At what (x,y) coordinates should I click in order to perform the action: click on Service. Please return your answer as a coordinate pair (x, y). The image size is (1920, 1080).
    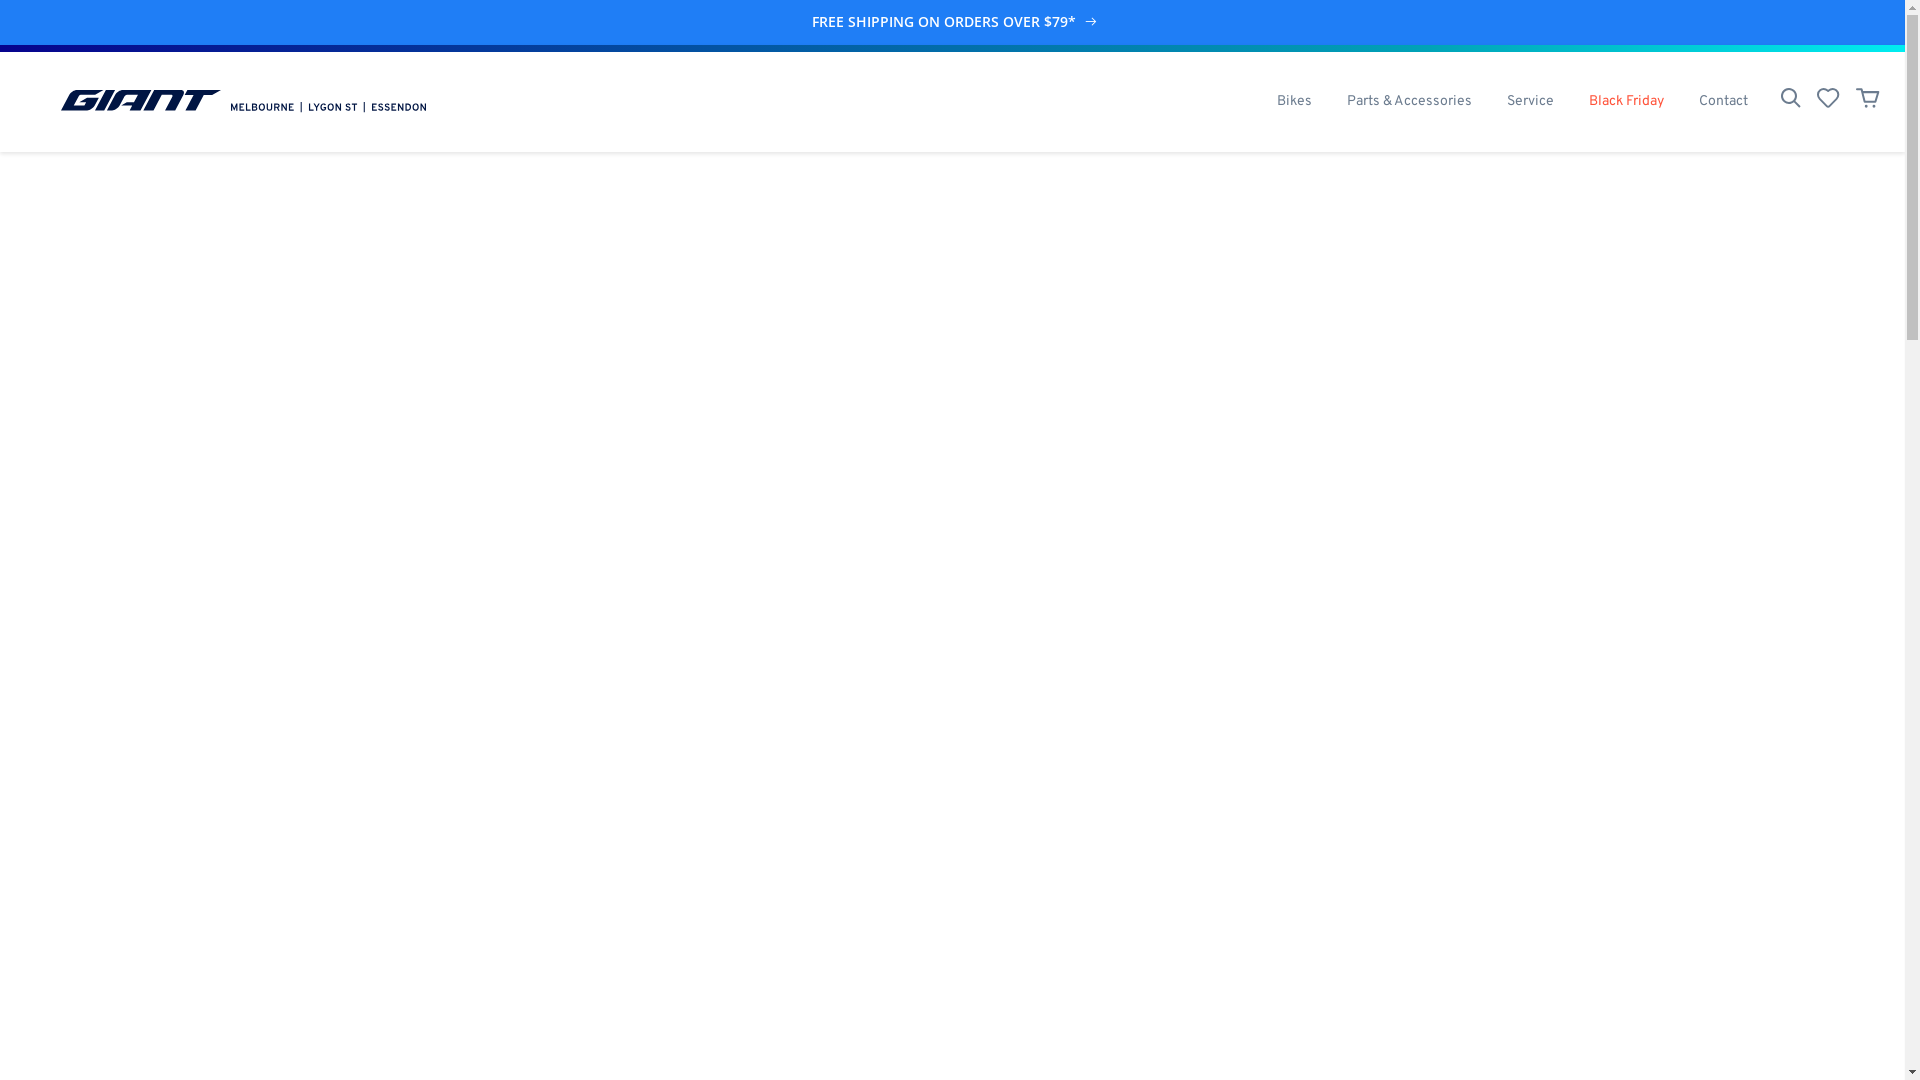
    Looking at the image, I should click on (1530, 102).